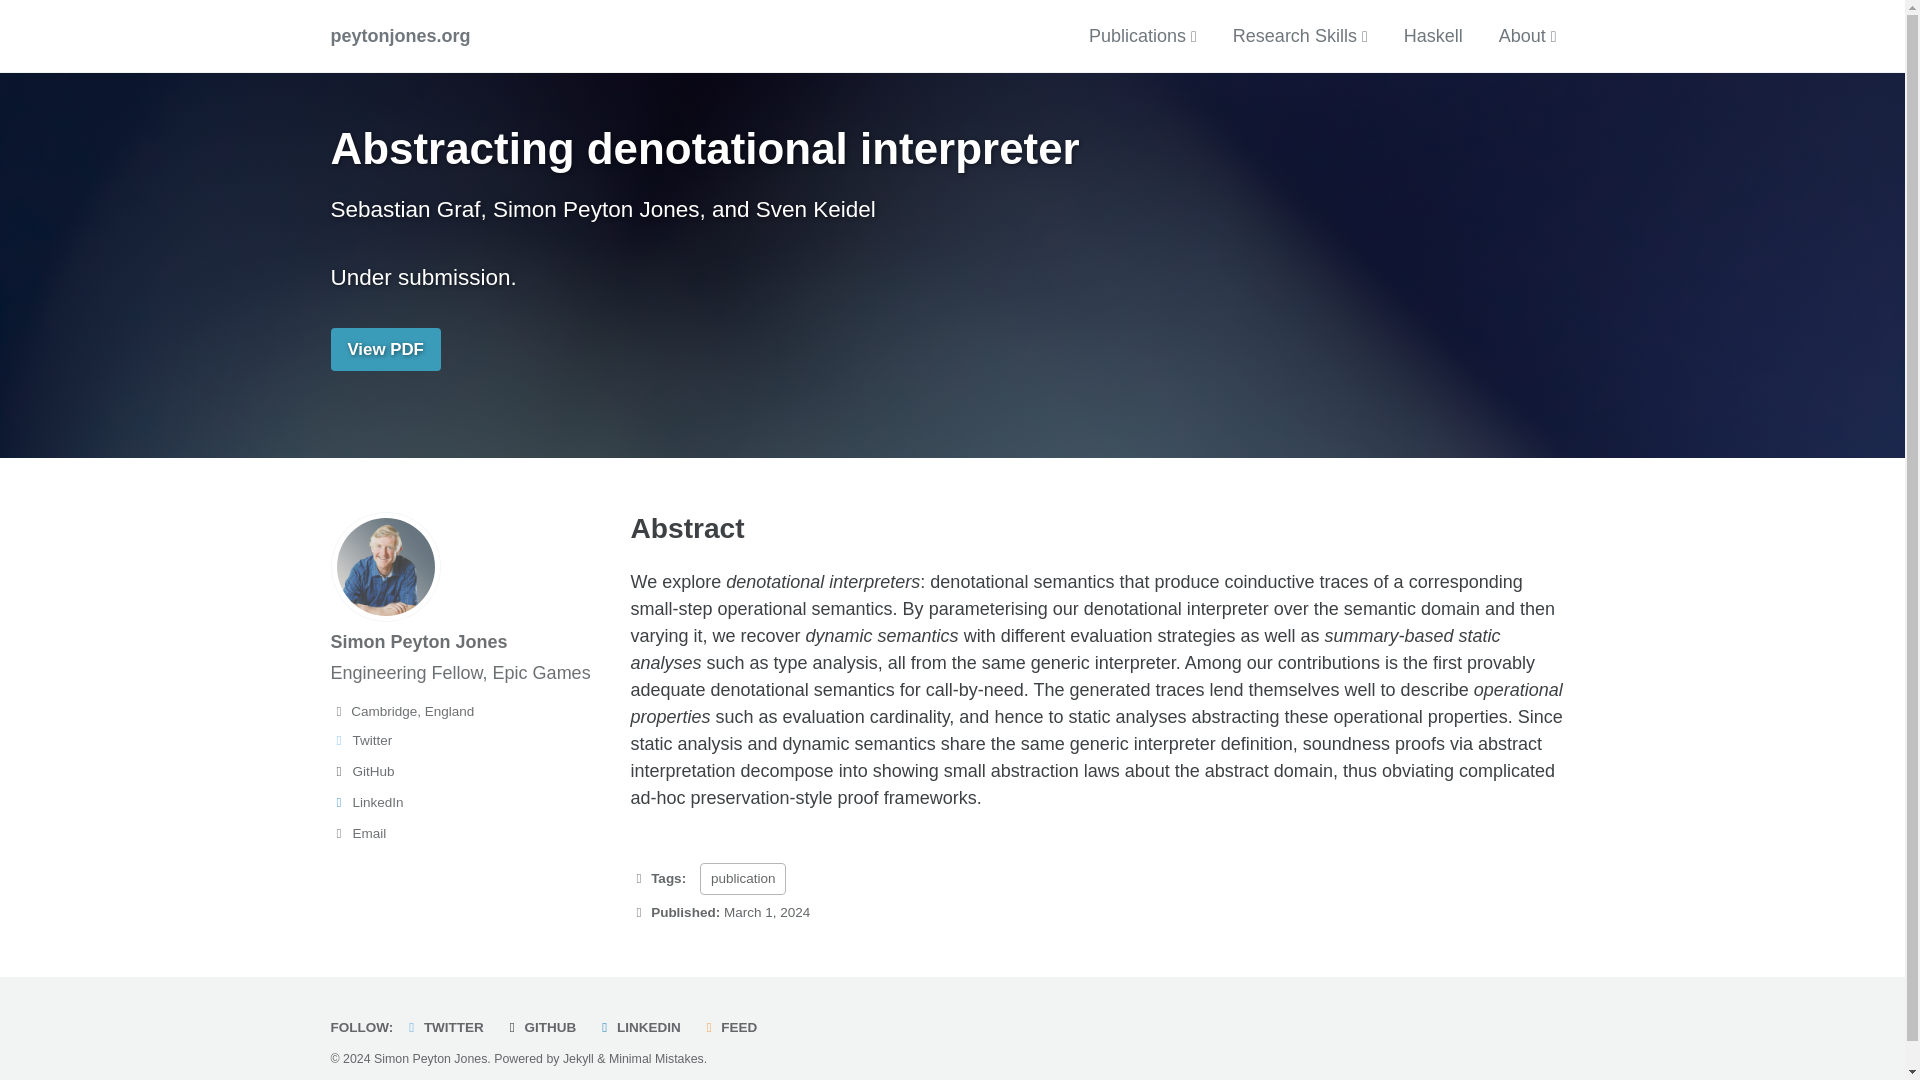 This screenshot has width=1920, height=1080. Describe the element at coordinates (418, 642) in the screenshot. I see `Simon Peyton Jones` at that location.